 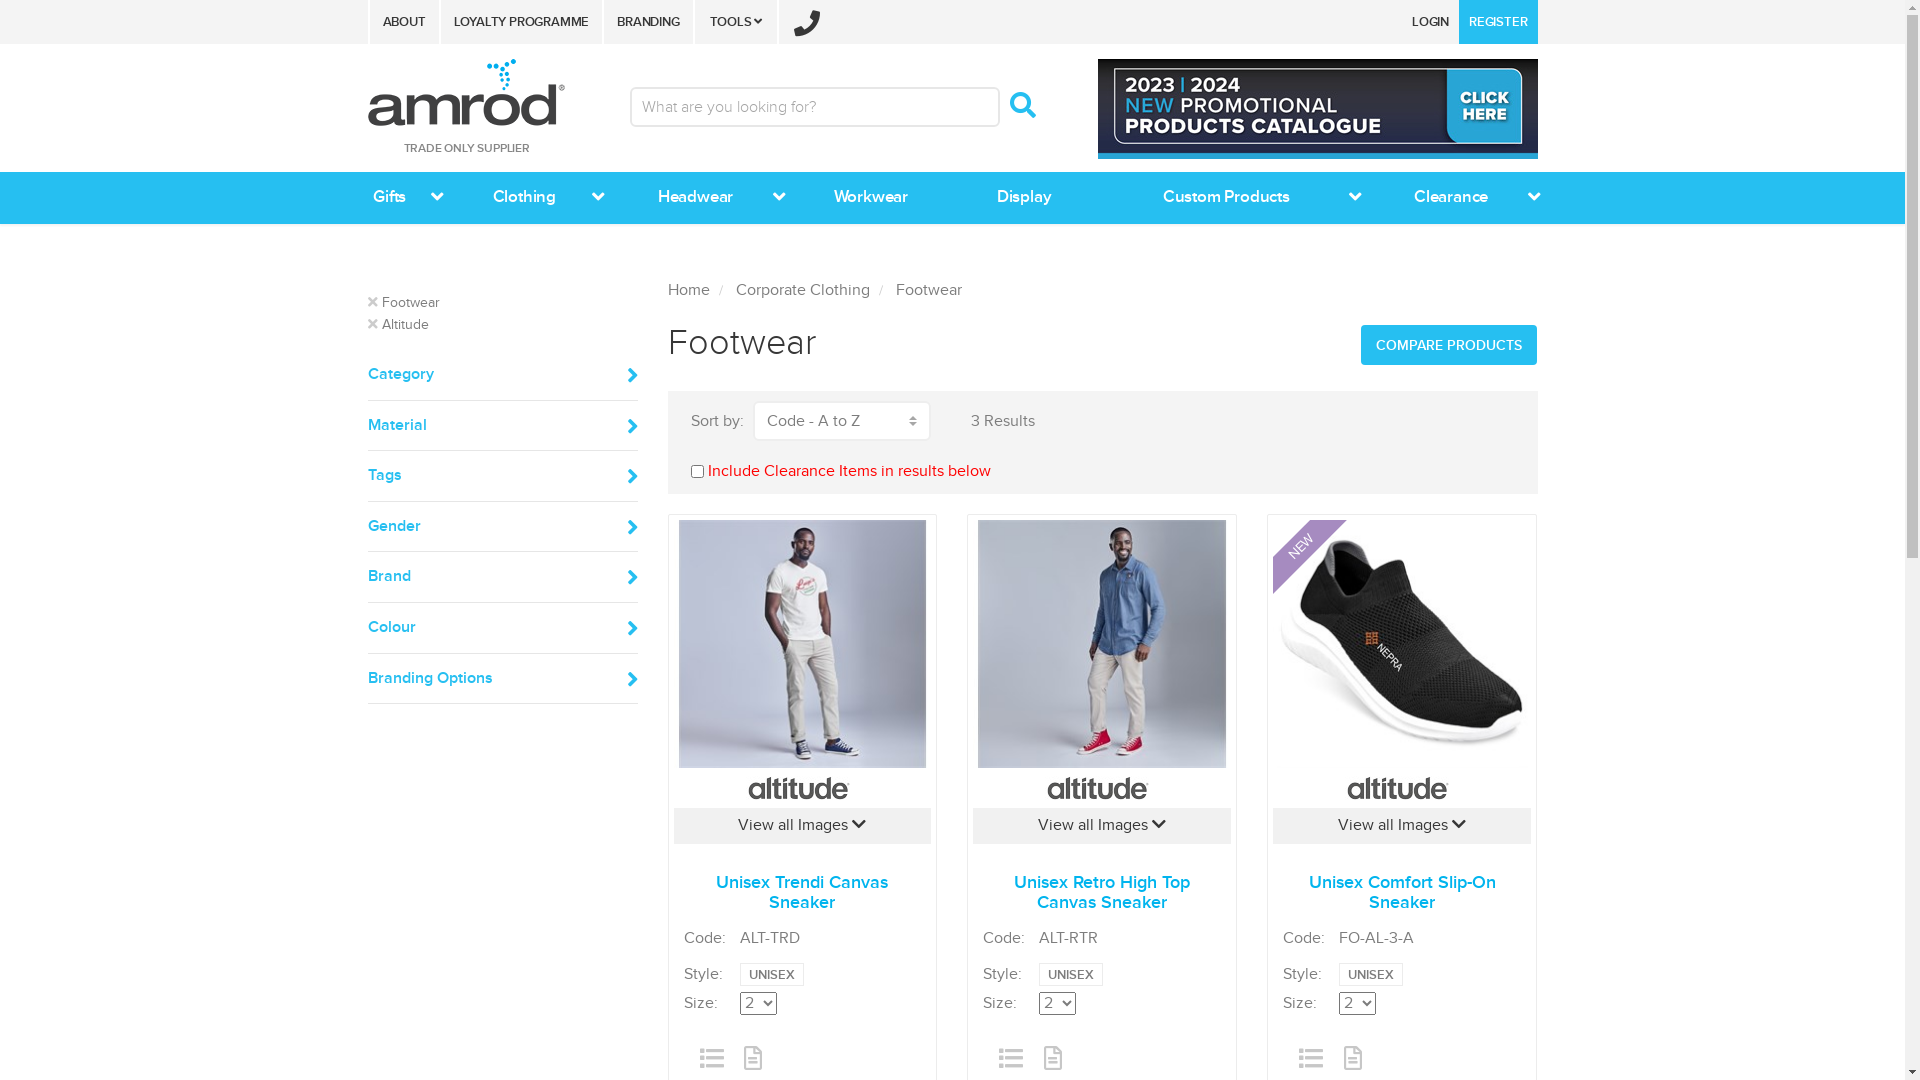 What do you see at coordinates (1430, 22) in the screenshot?
I see `LOGIN` at bounding box center [1430, 22].